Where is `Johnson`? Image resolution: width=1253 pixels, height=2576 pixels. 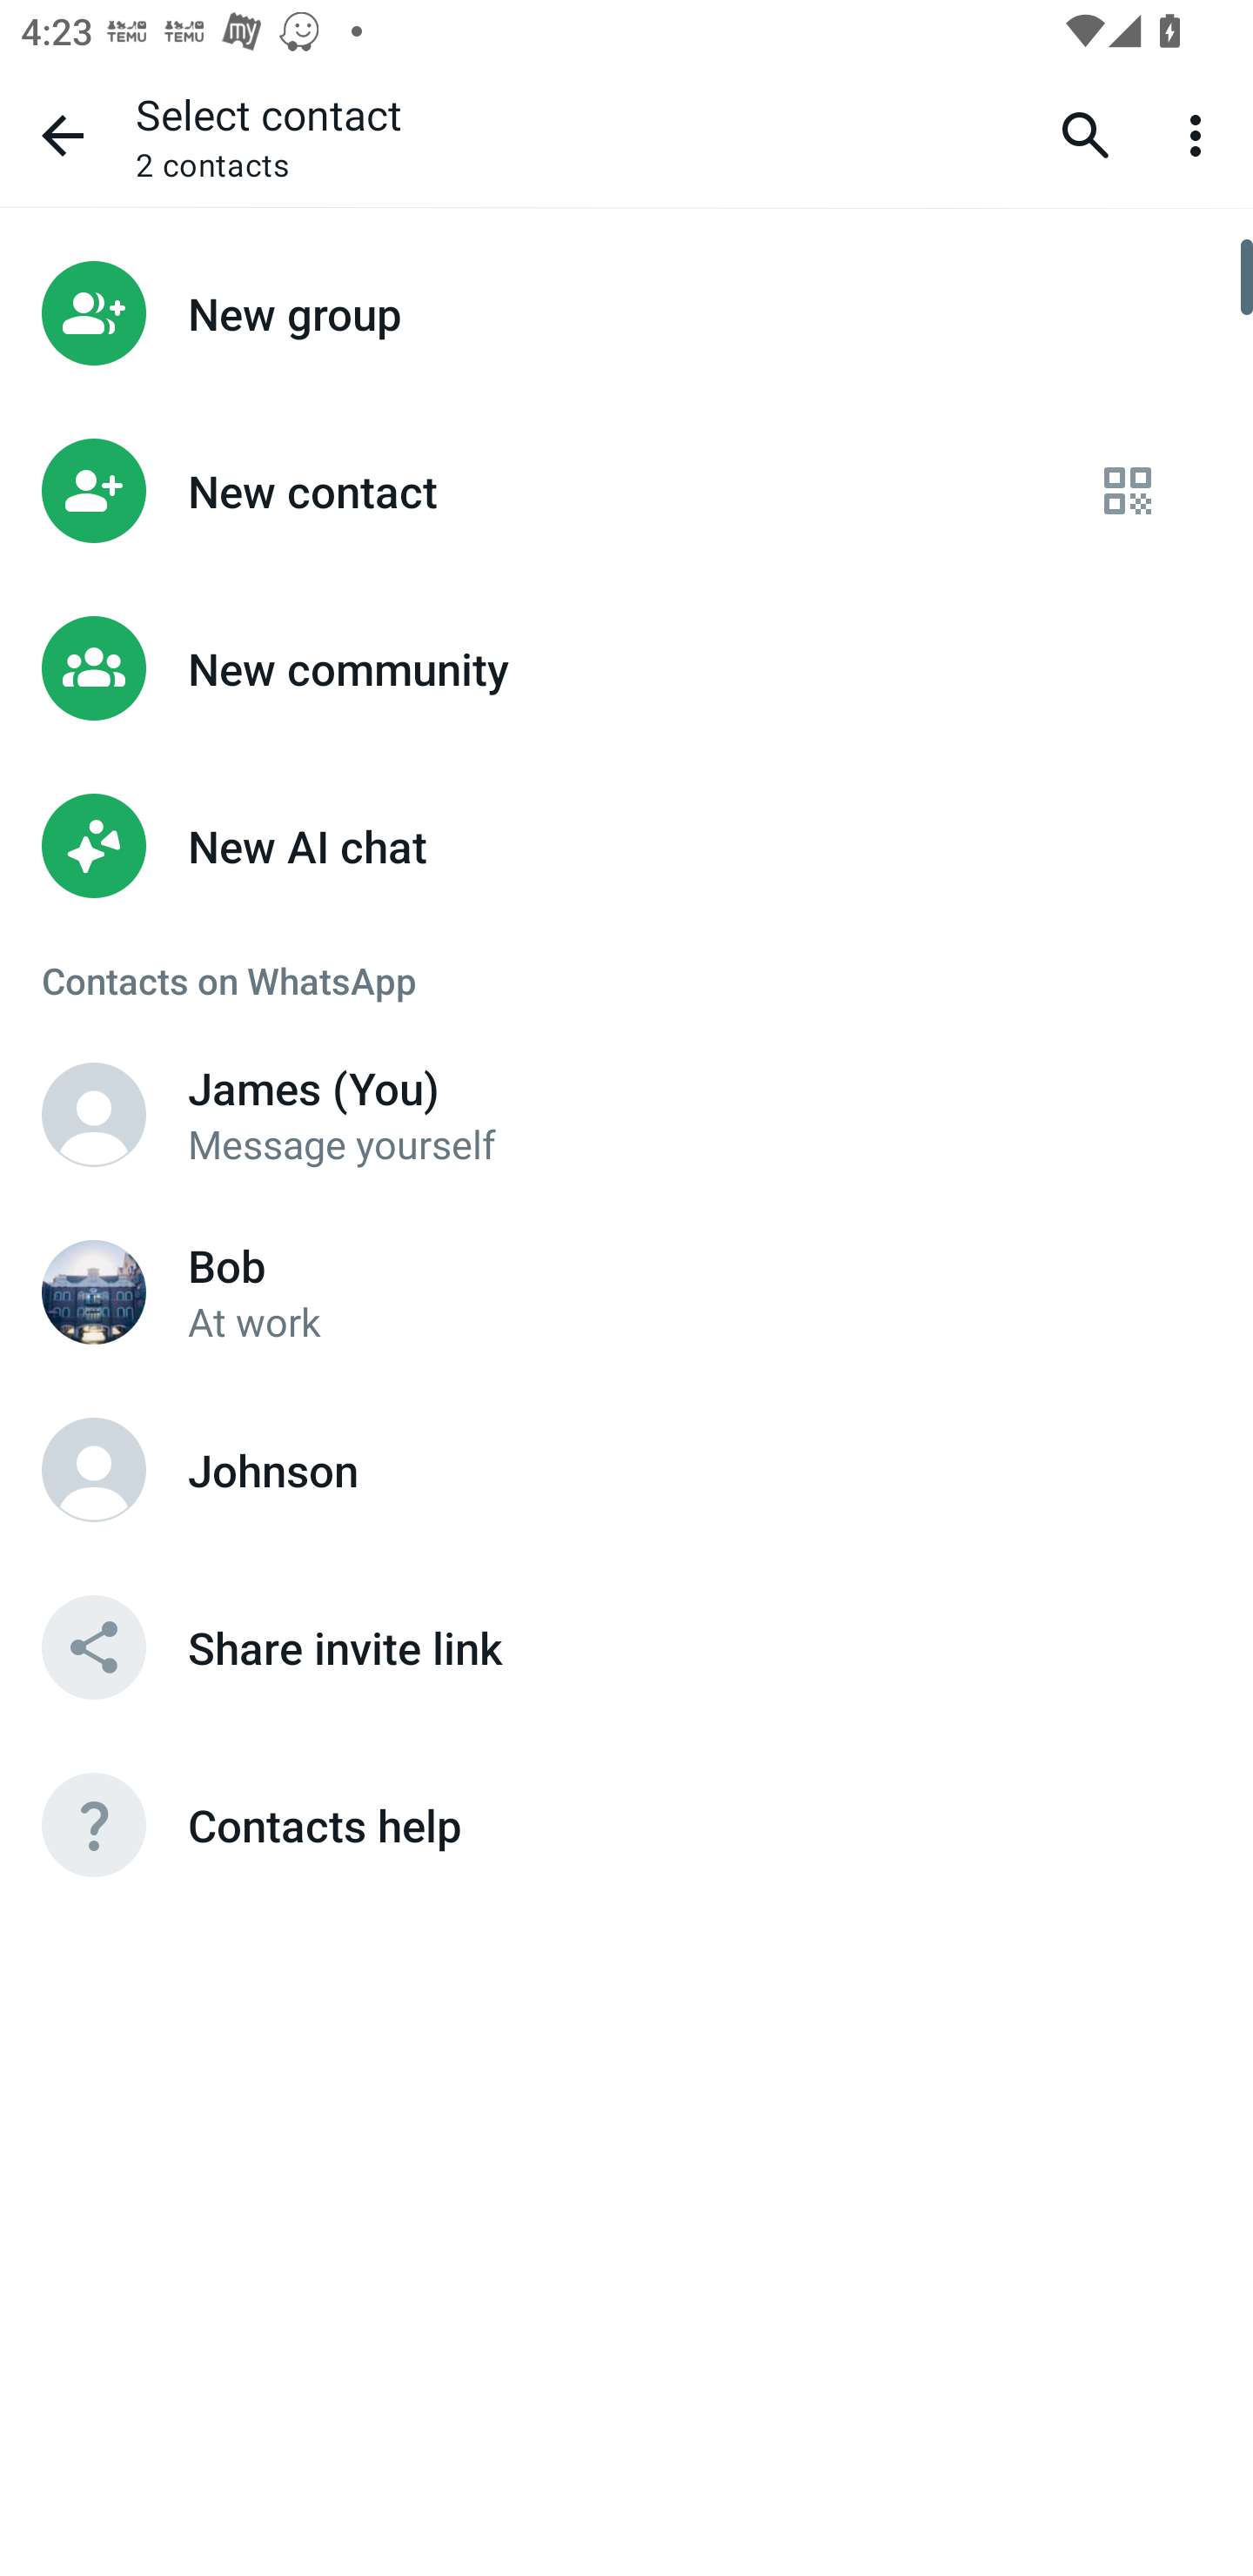 Johnson is located at coordinates (94, 1469).